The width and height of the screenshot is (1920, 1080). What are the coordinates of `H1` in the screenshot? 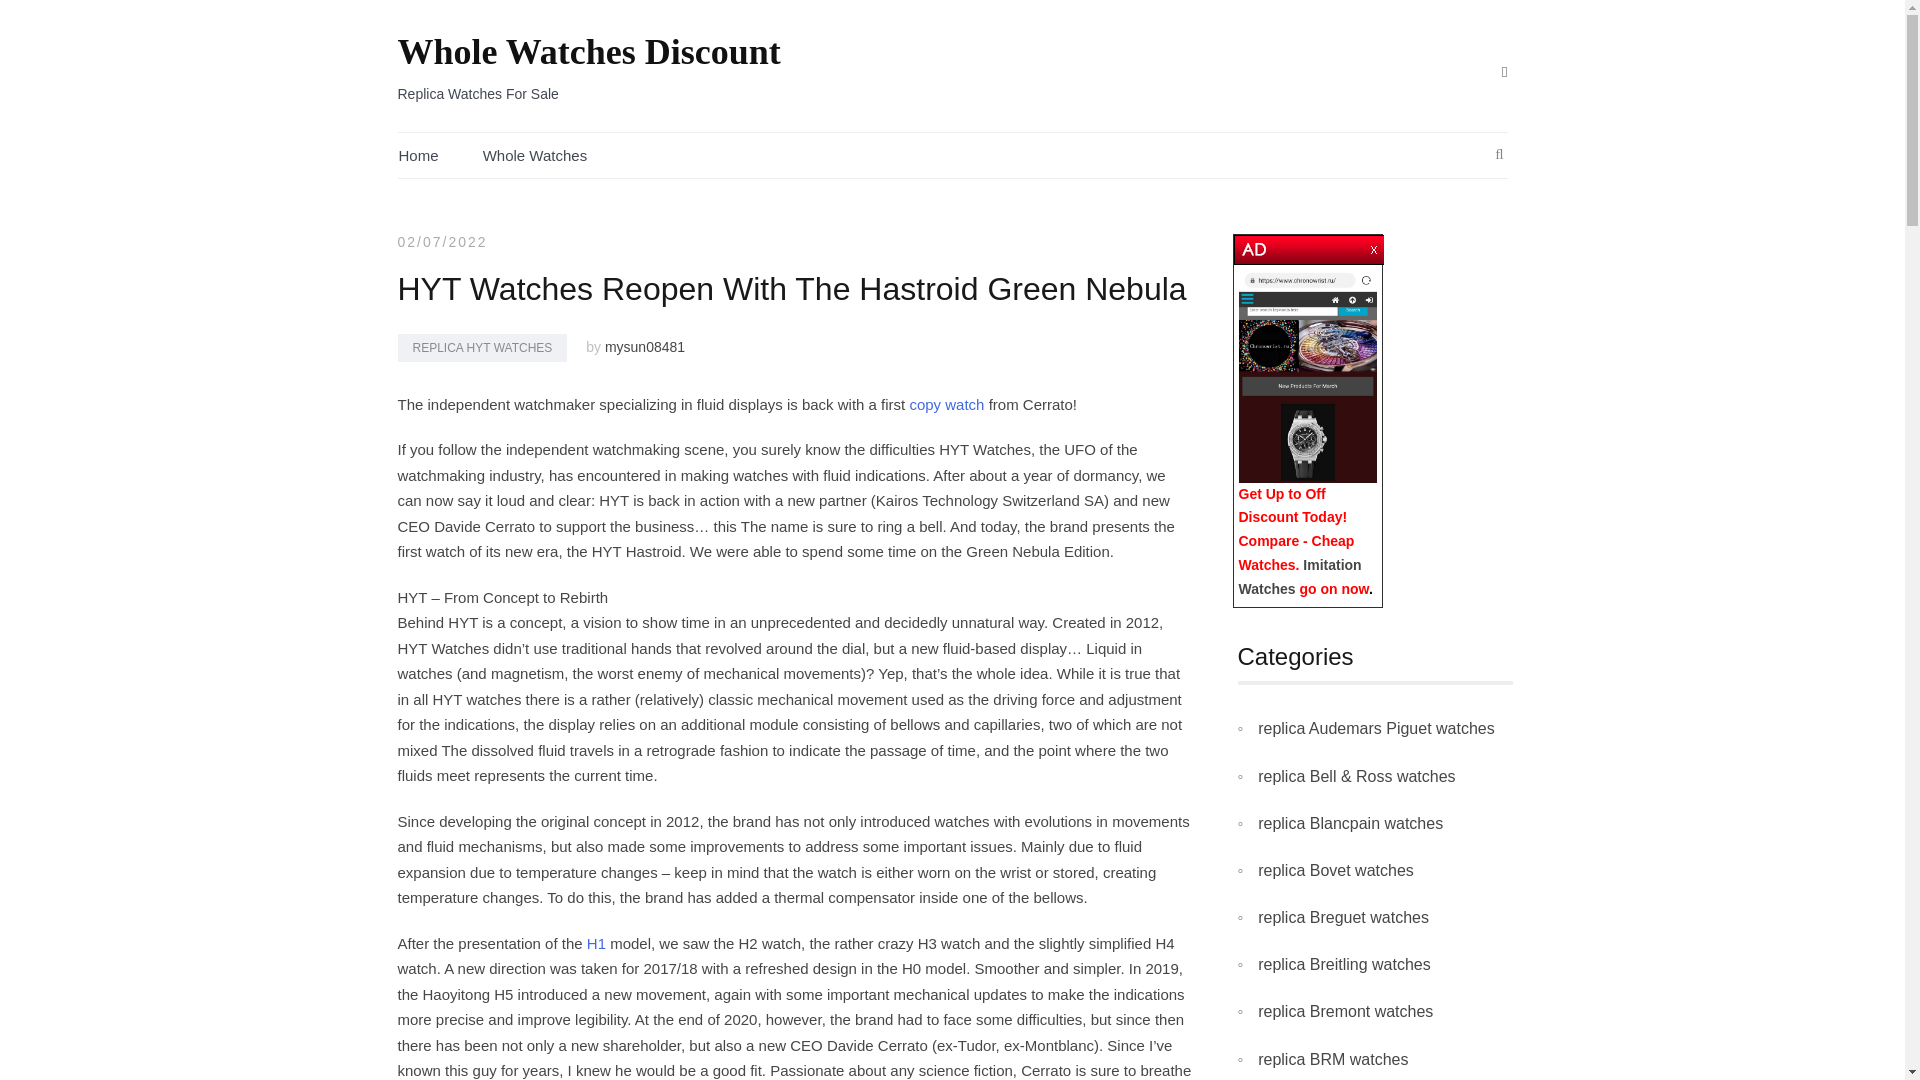 It's located at (598, 943).